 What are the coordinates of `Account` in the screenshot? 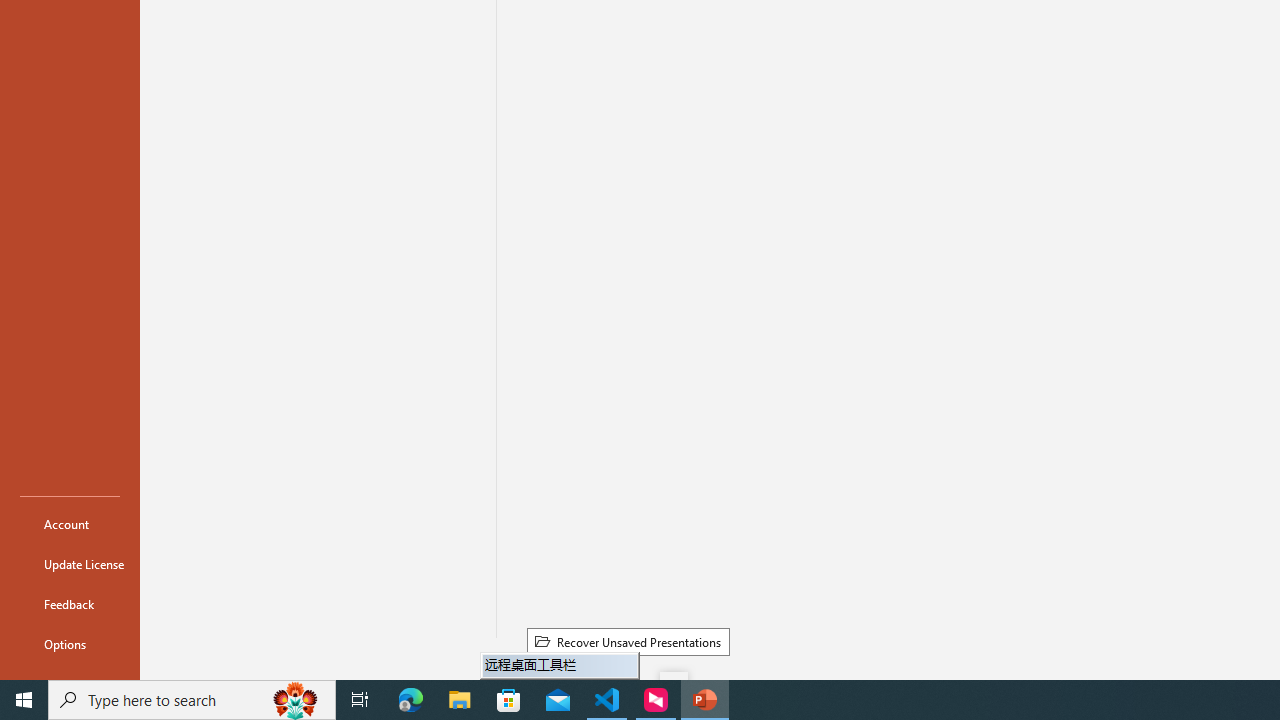 It's located at (70, 524).